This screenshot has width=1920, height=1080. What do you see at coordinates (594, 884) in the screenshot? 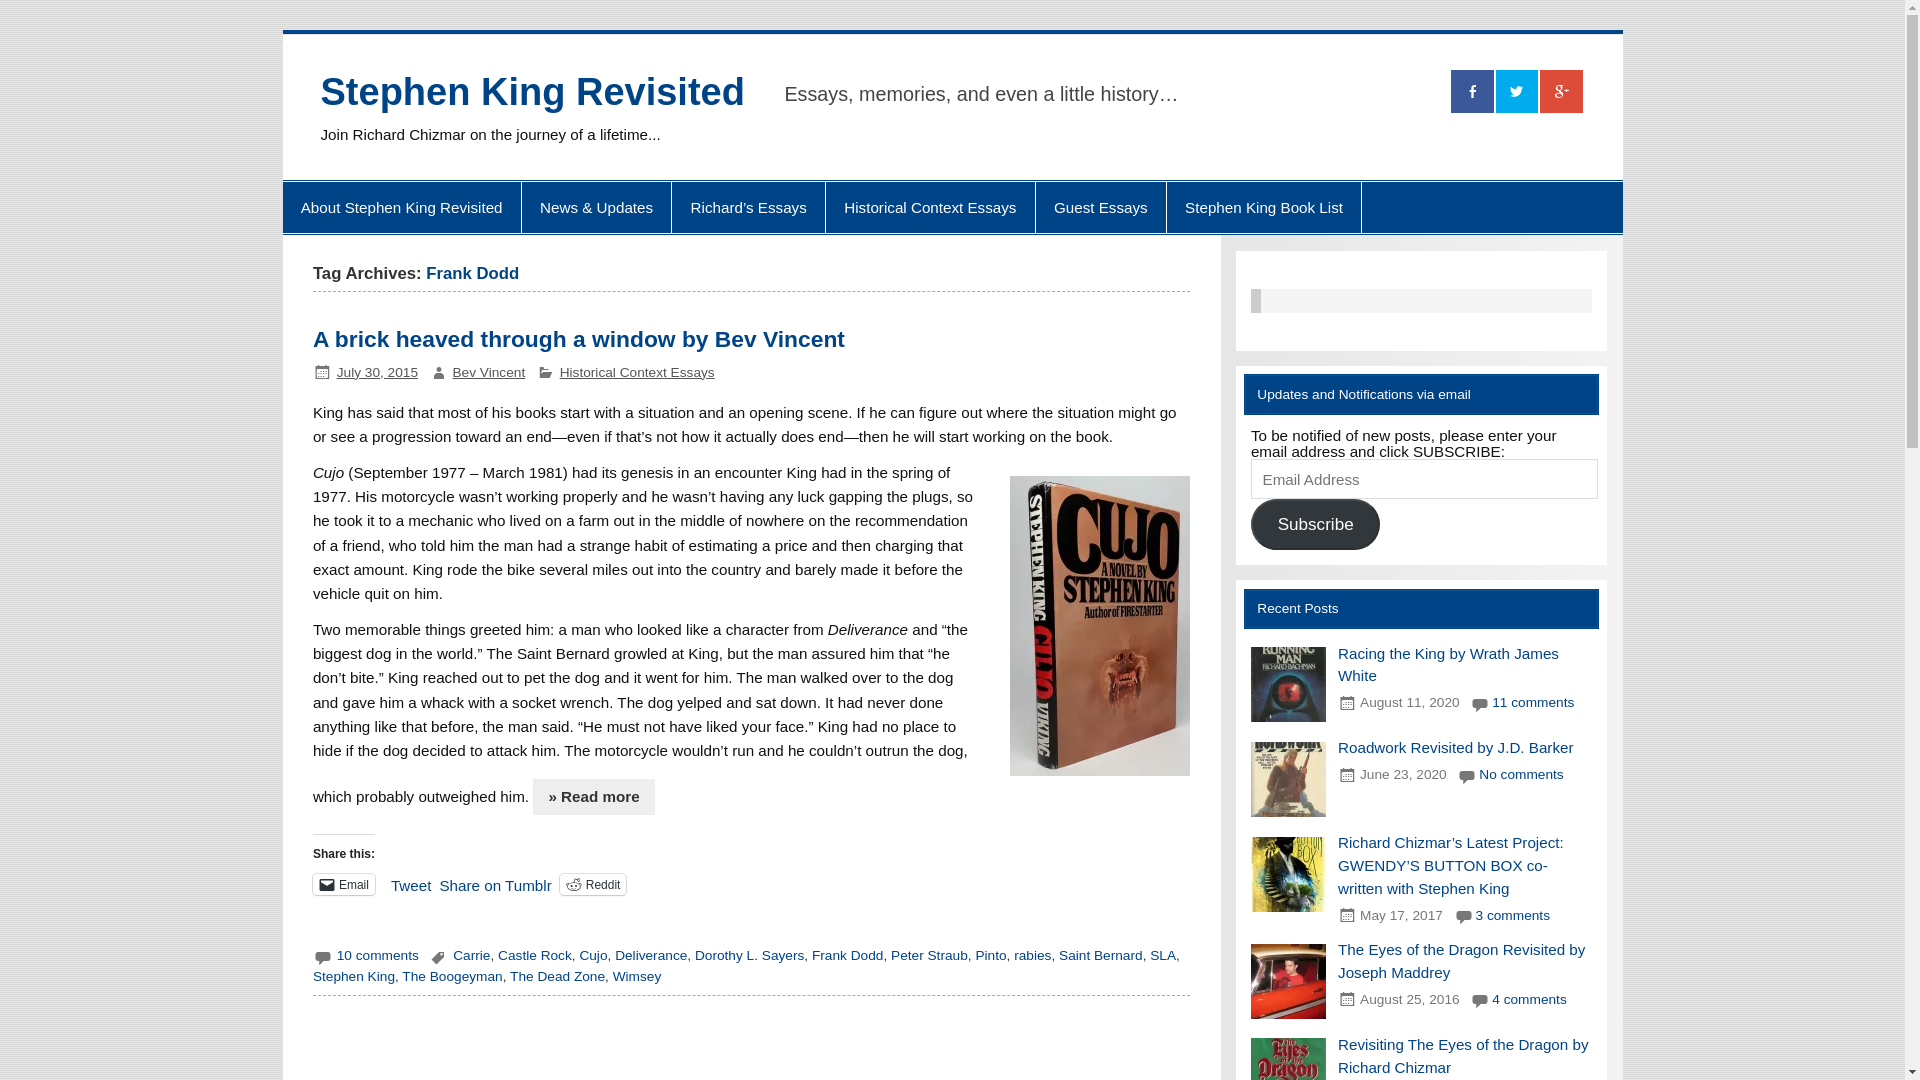
I see `Click to share on Reddit` at bounding box center [594, 884].